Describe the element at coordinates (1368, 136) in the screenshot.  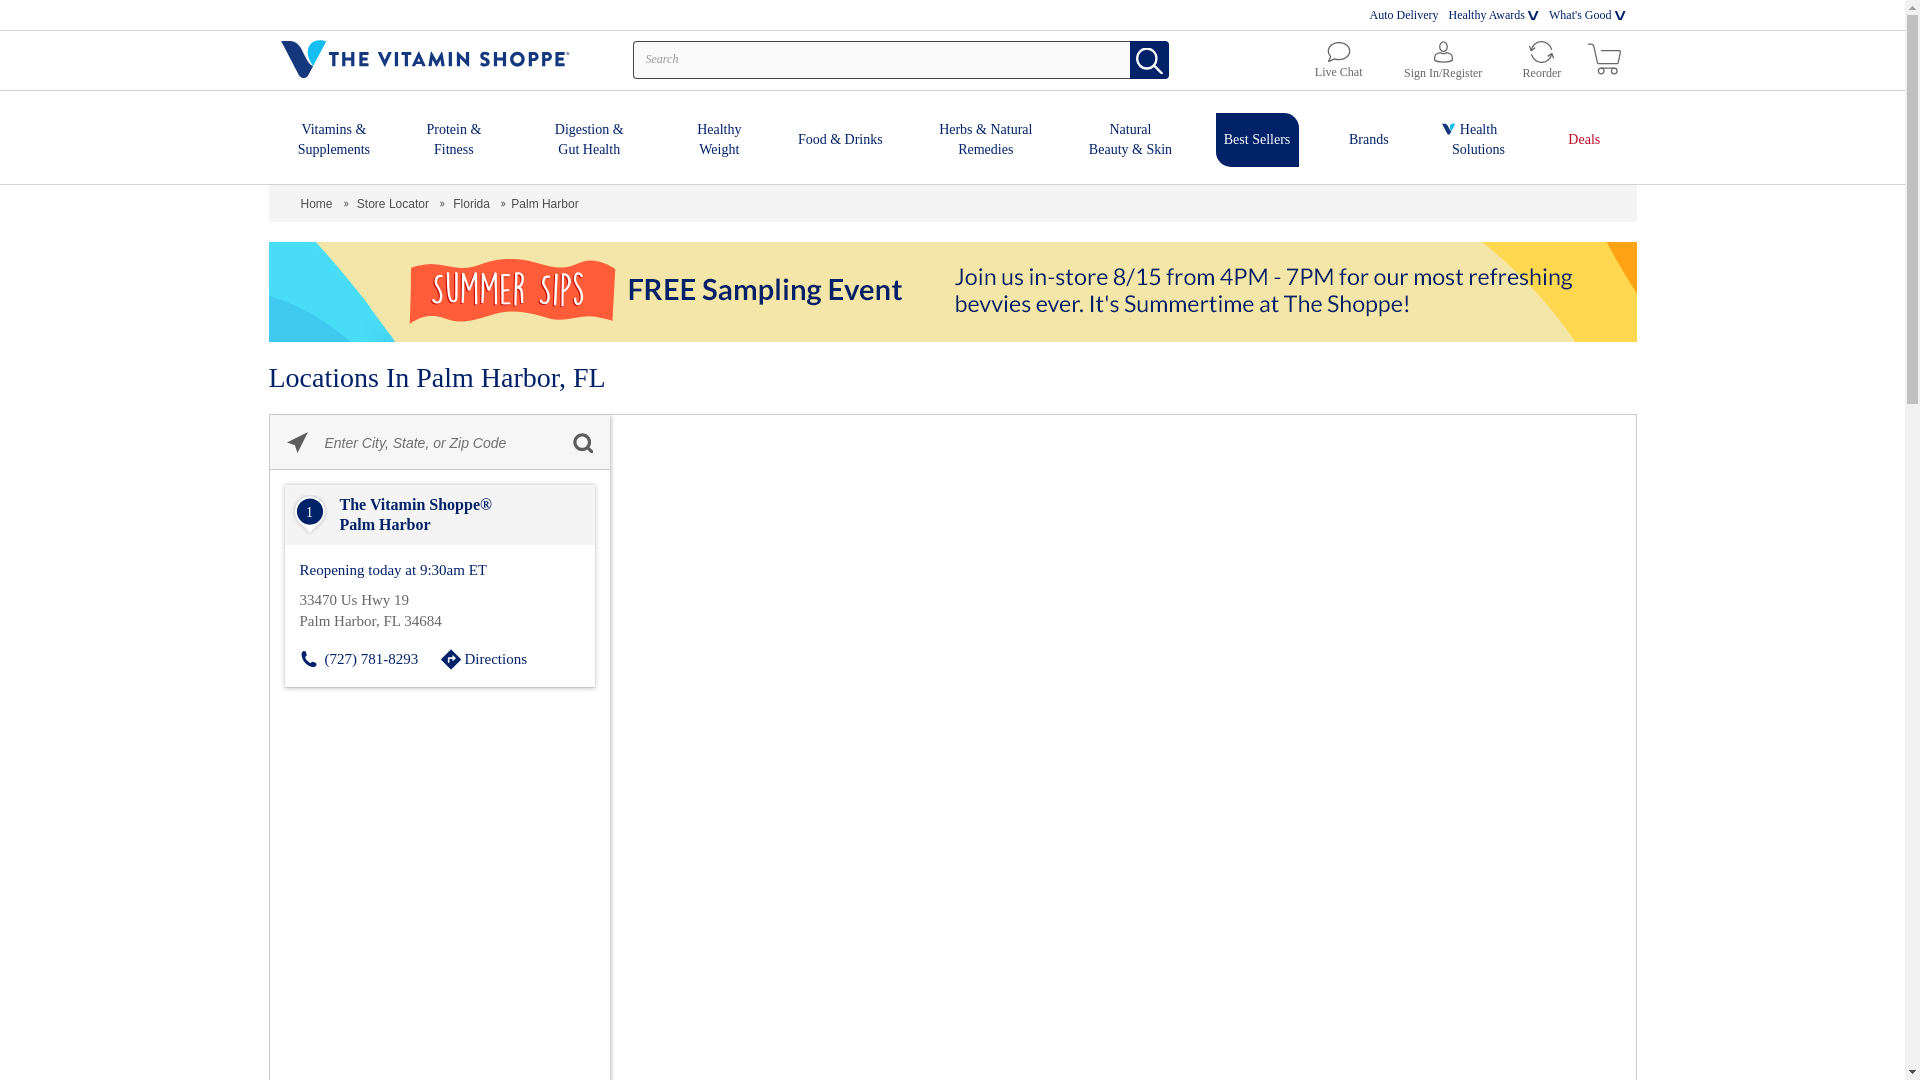
I see `Brands` at that location.